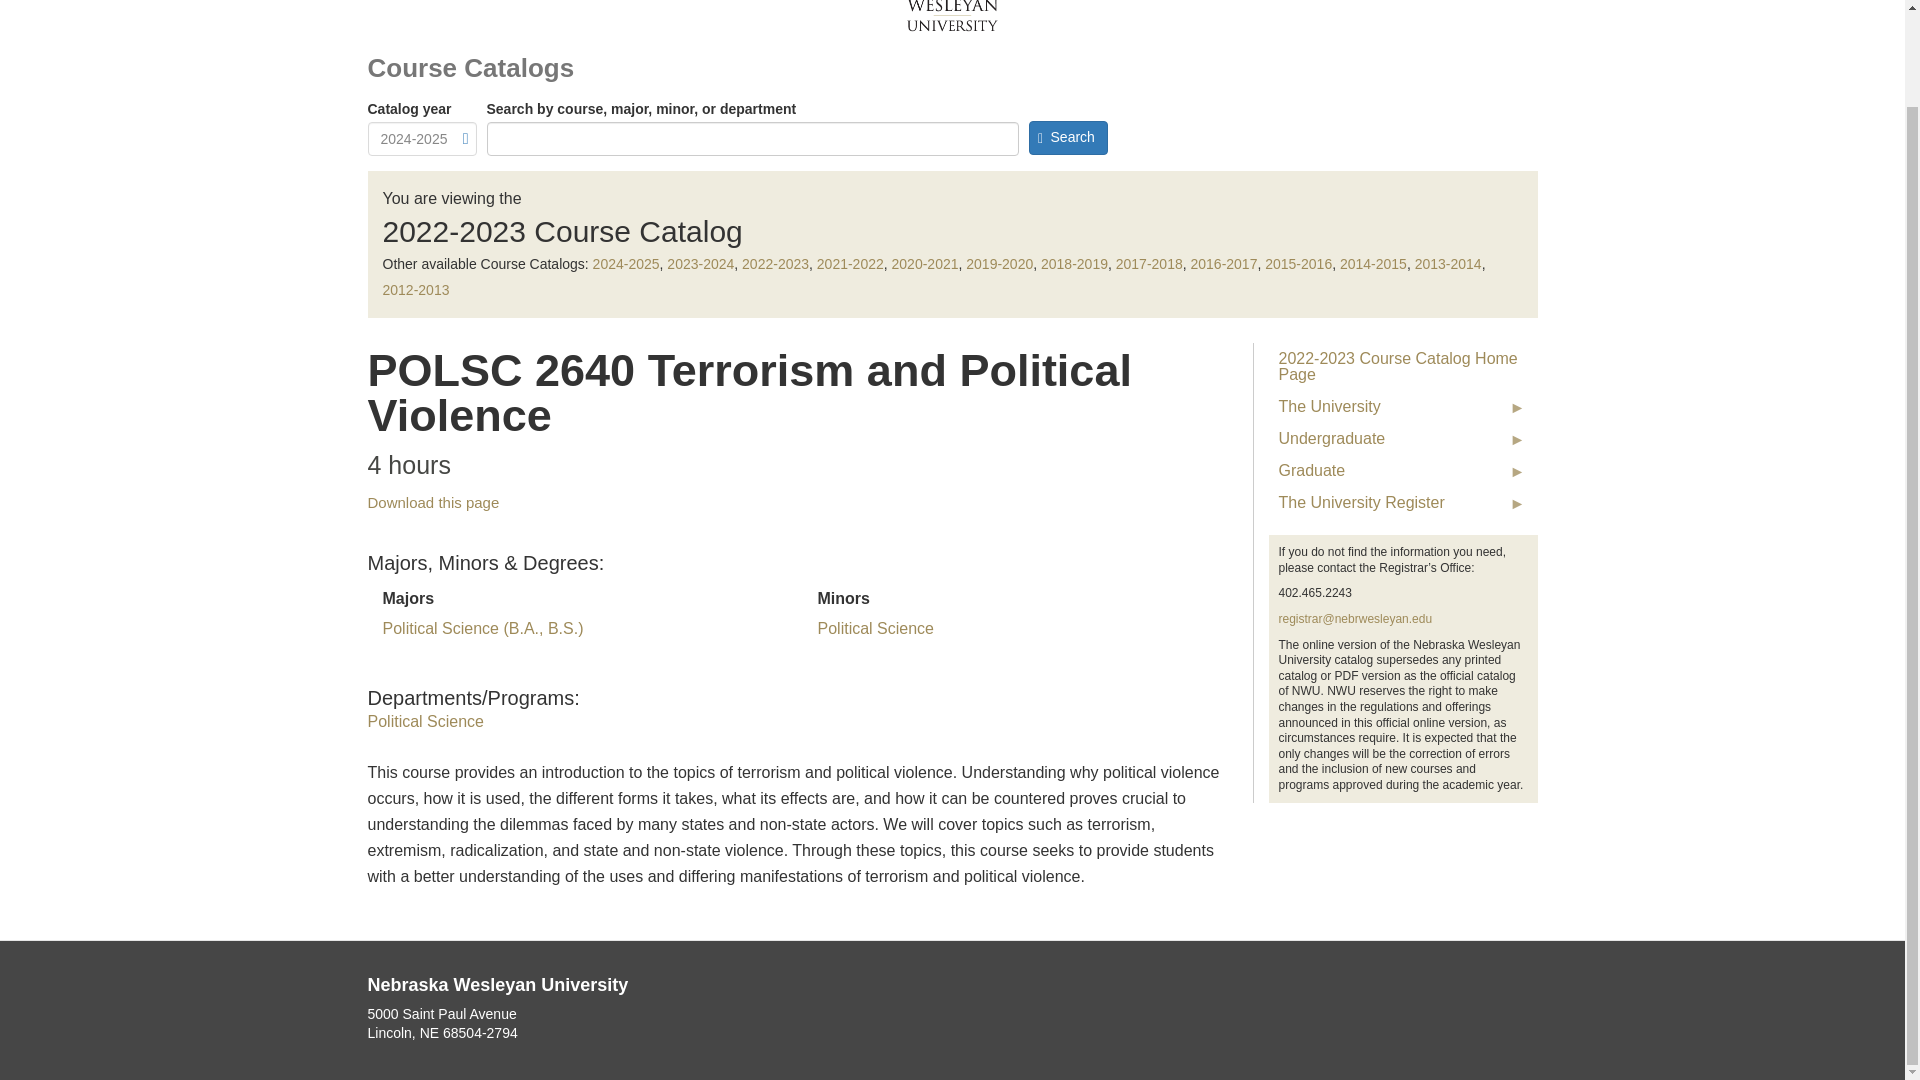  What do you see at coordinates (434, 502) in the screenshot?
I see `Download this page` at bounding box center [434, 502].